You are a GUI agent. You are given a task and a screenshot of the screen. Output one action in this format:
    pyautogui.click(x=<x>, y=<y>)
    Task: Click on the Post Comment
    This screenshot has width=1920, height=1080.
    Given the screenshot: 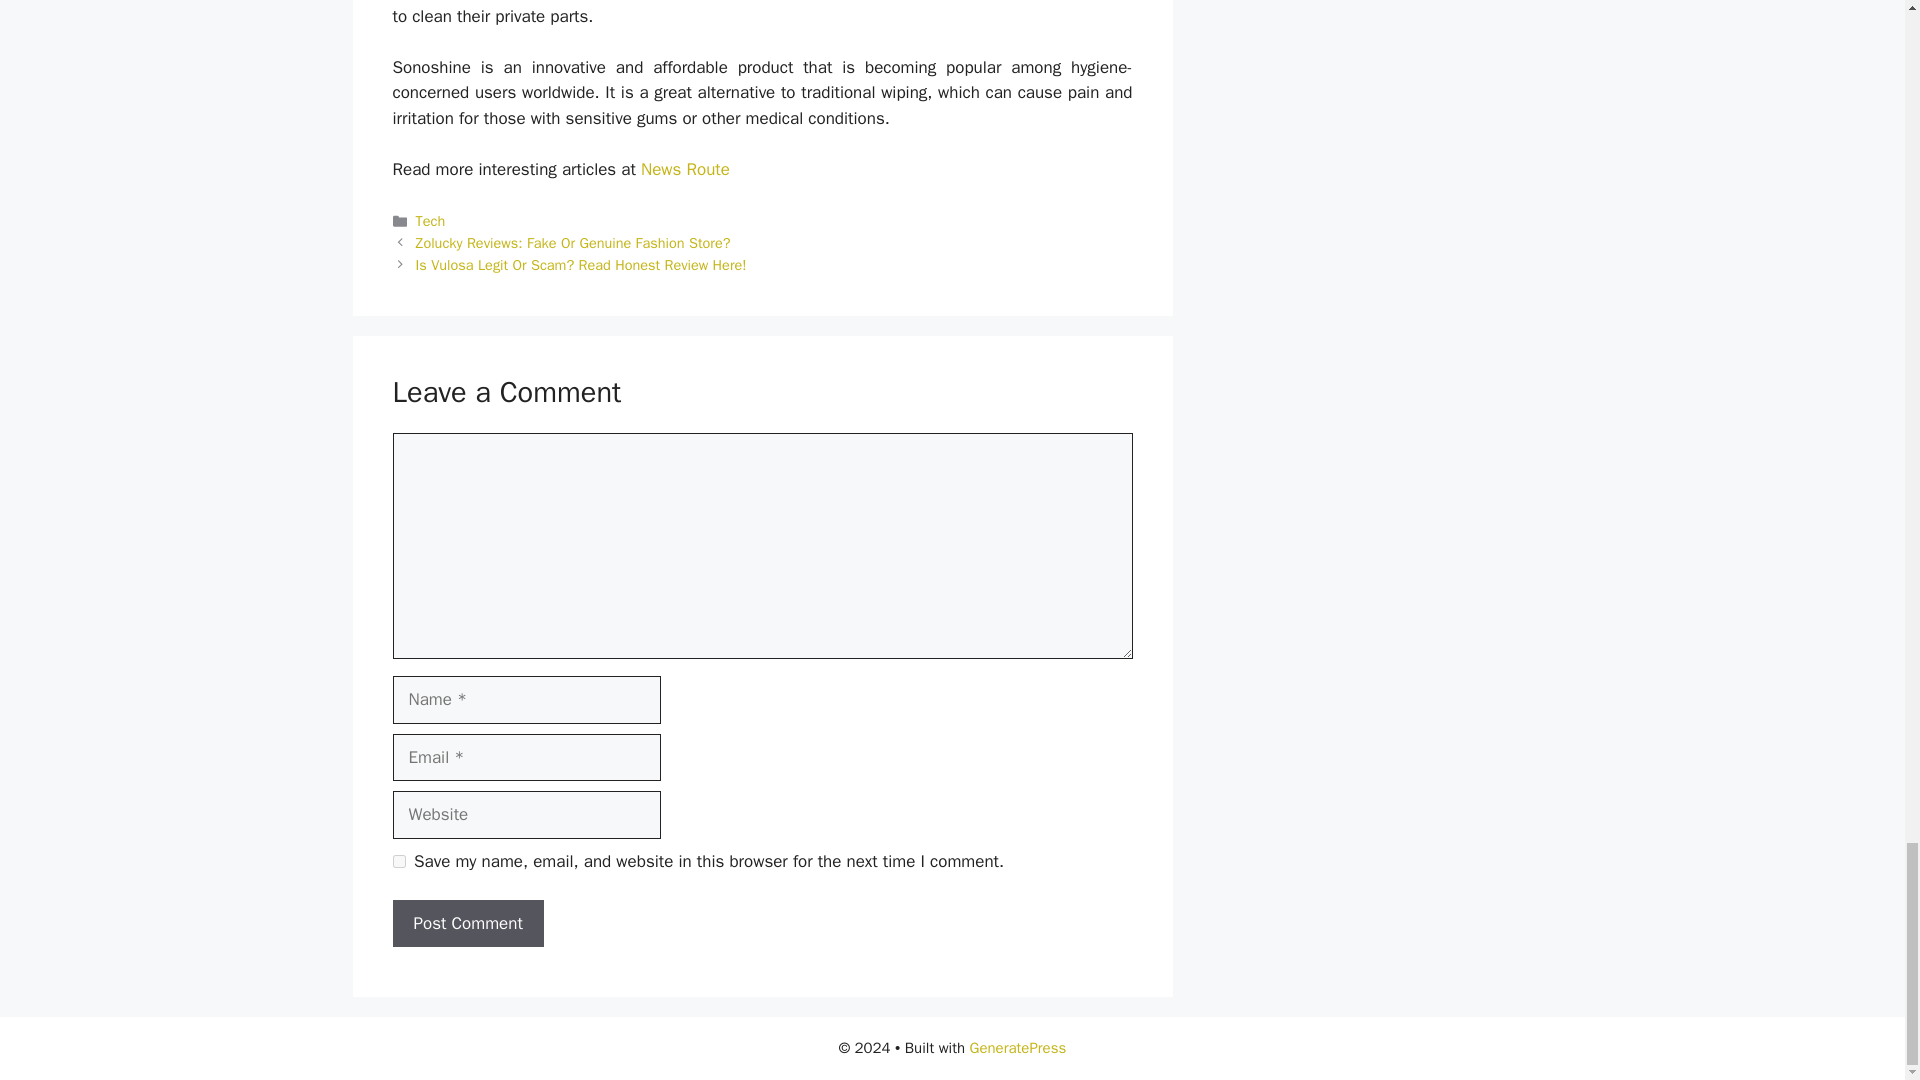 What is the action you would take?
    pyautogui.click(x=467, y=924)
    